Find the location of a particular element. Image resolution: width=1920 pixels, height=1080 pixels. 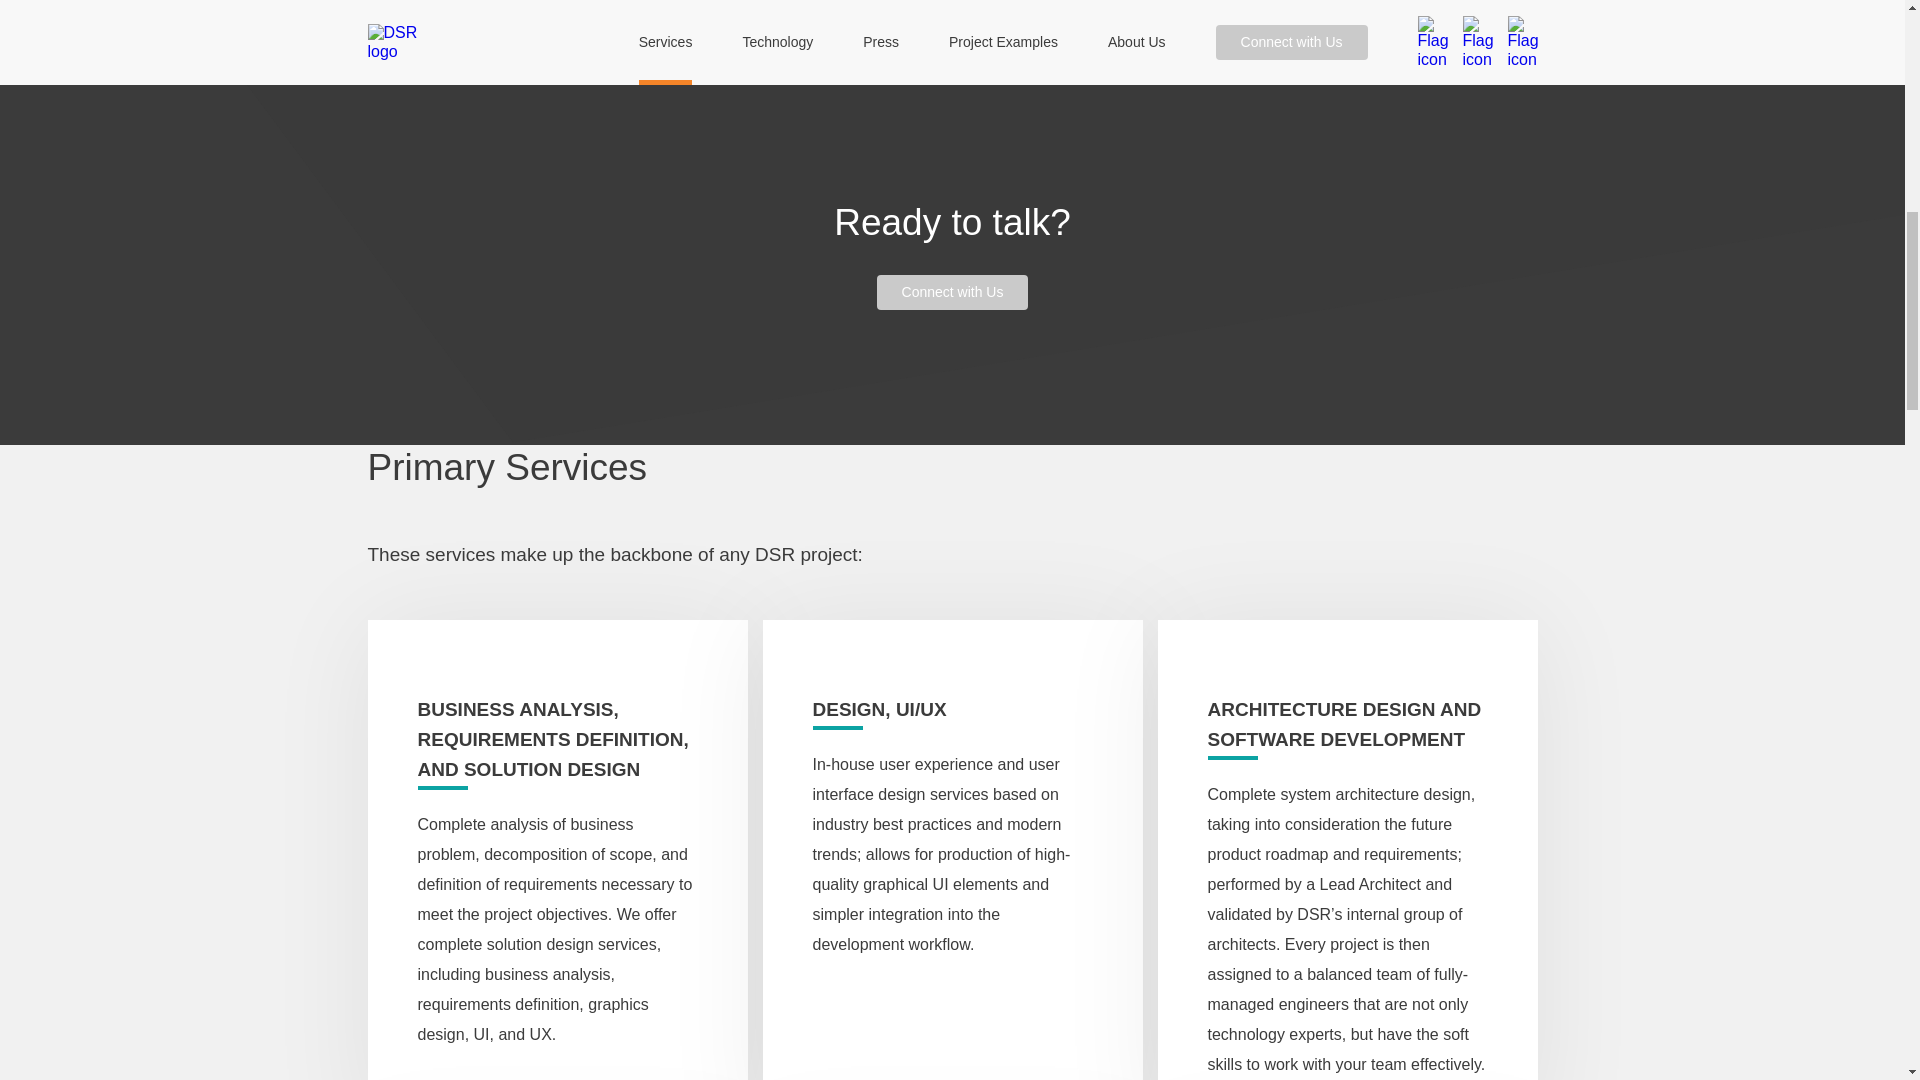

Desktop Solutions is located at coordinates (1426, 24).